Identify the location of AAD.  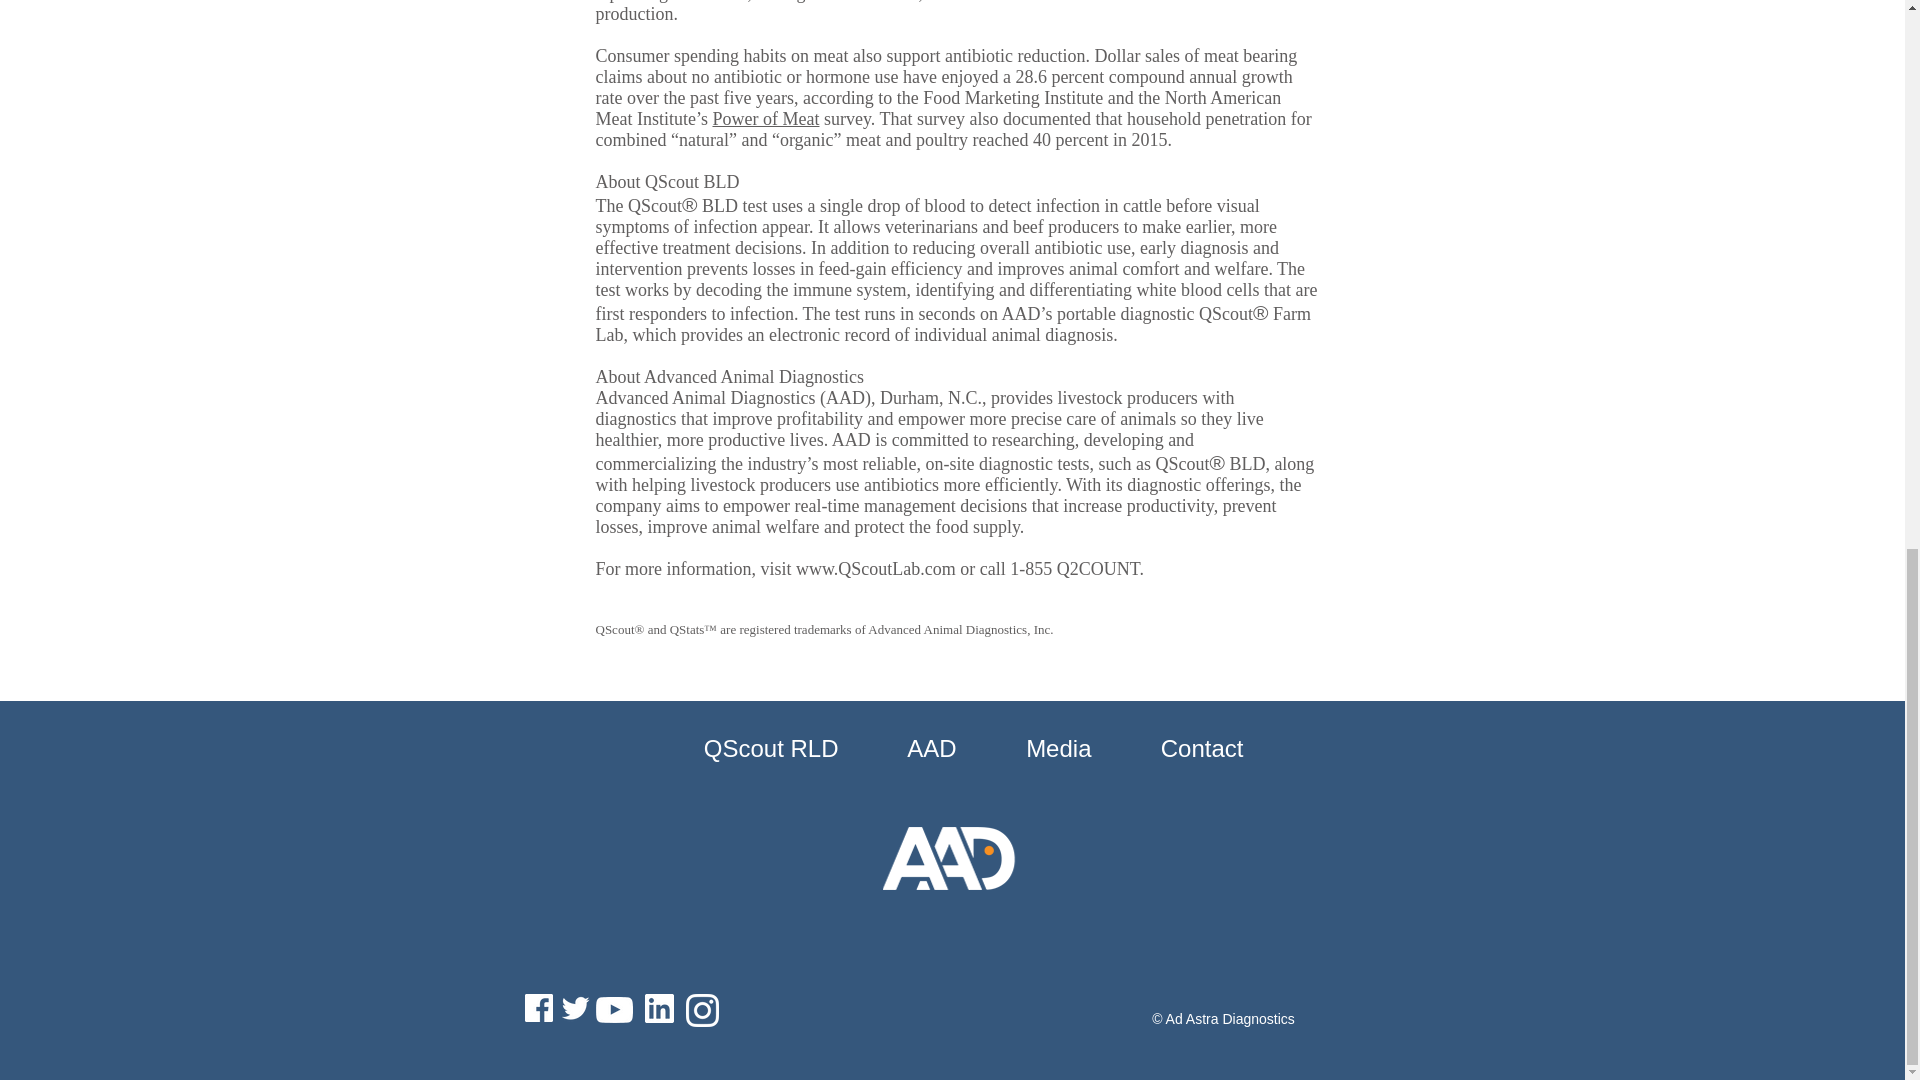
(906, 748).